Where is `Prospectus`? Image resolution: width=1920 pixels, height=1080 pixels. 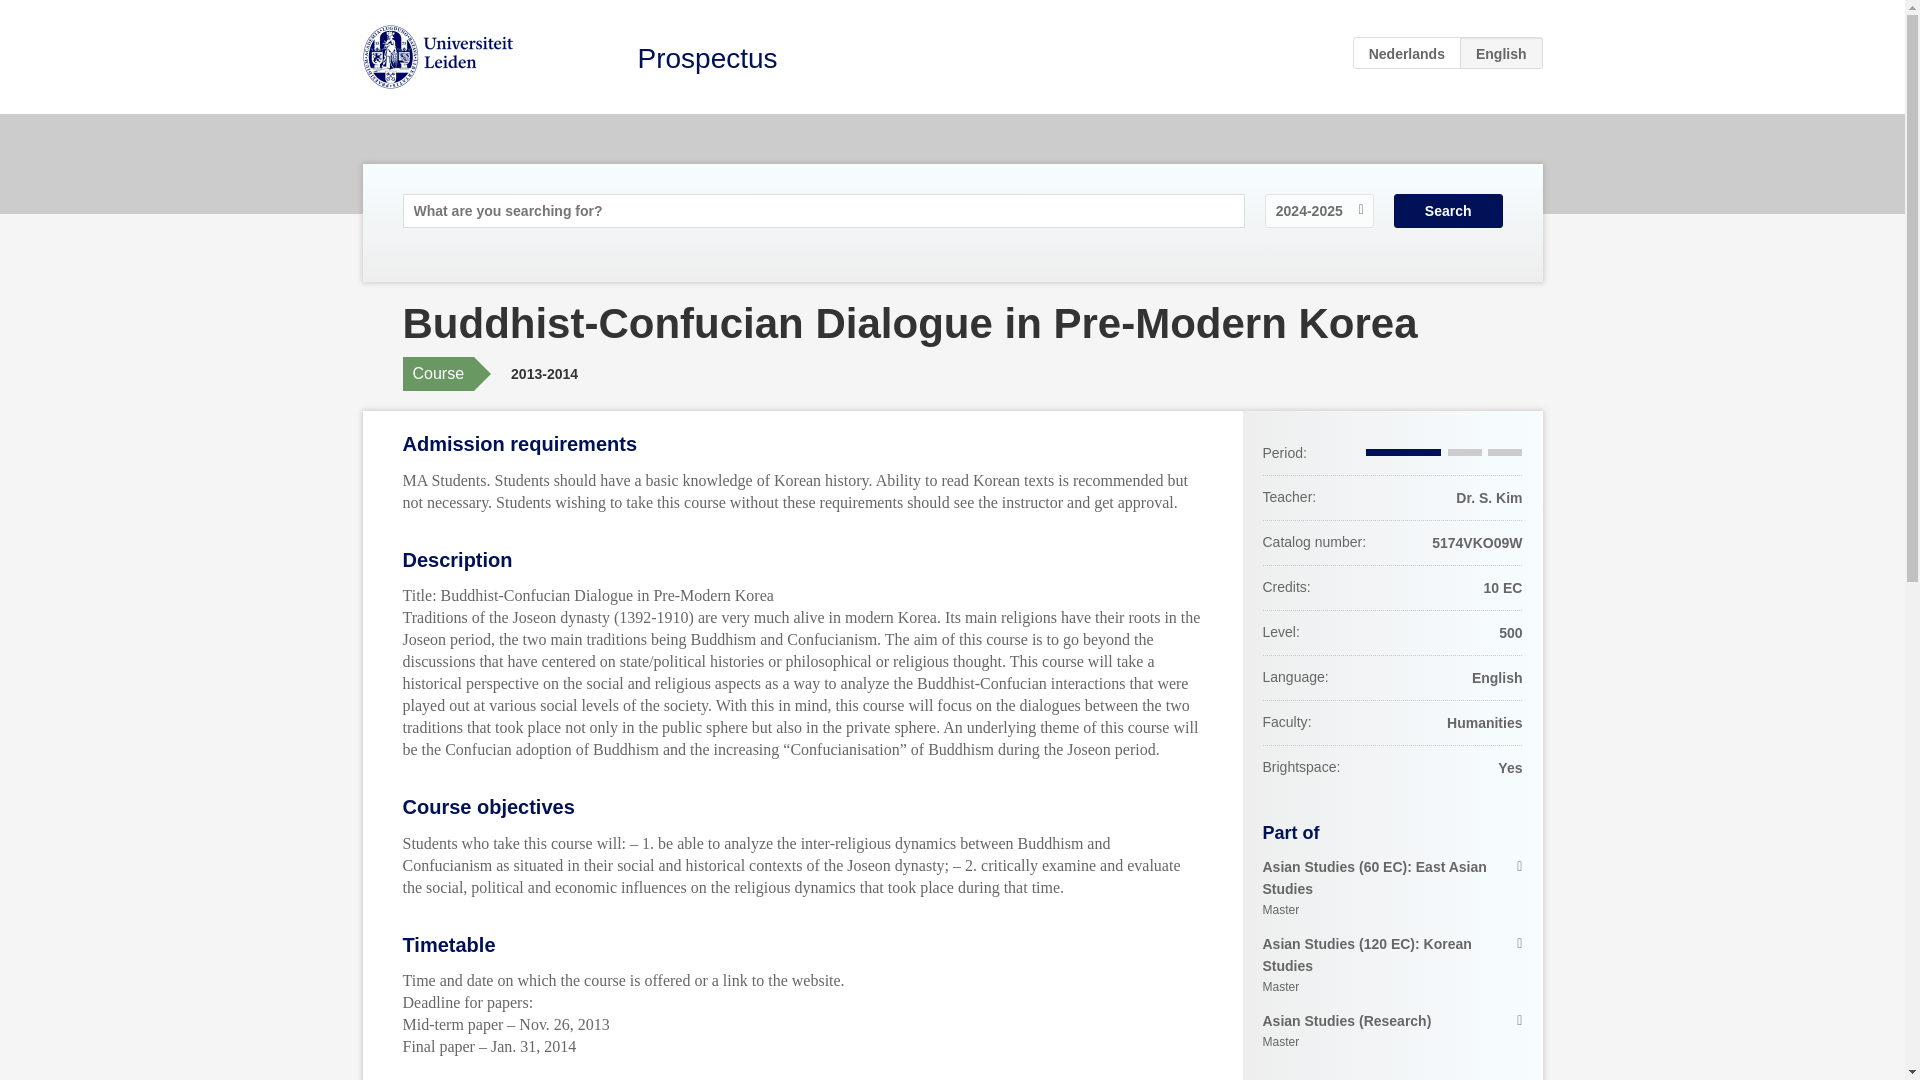
Prospectus is located at coordinates (707, 58).